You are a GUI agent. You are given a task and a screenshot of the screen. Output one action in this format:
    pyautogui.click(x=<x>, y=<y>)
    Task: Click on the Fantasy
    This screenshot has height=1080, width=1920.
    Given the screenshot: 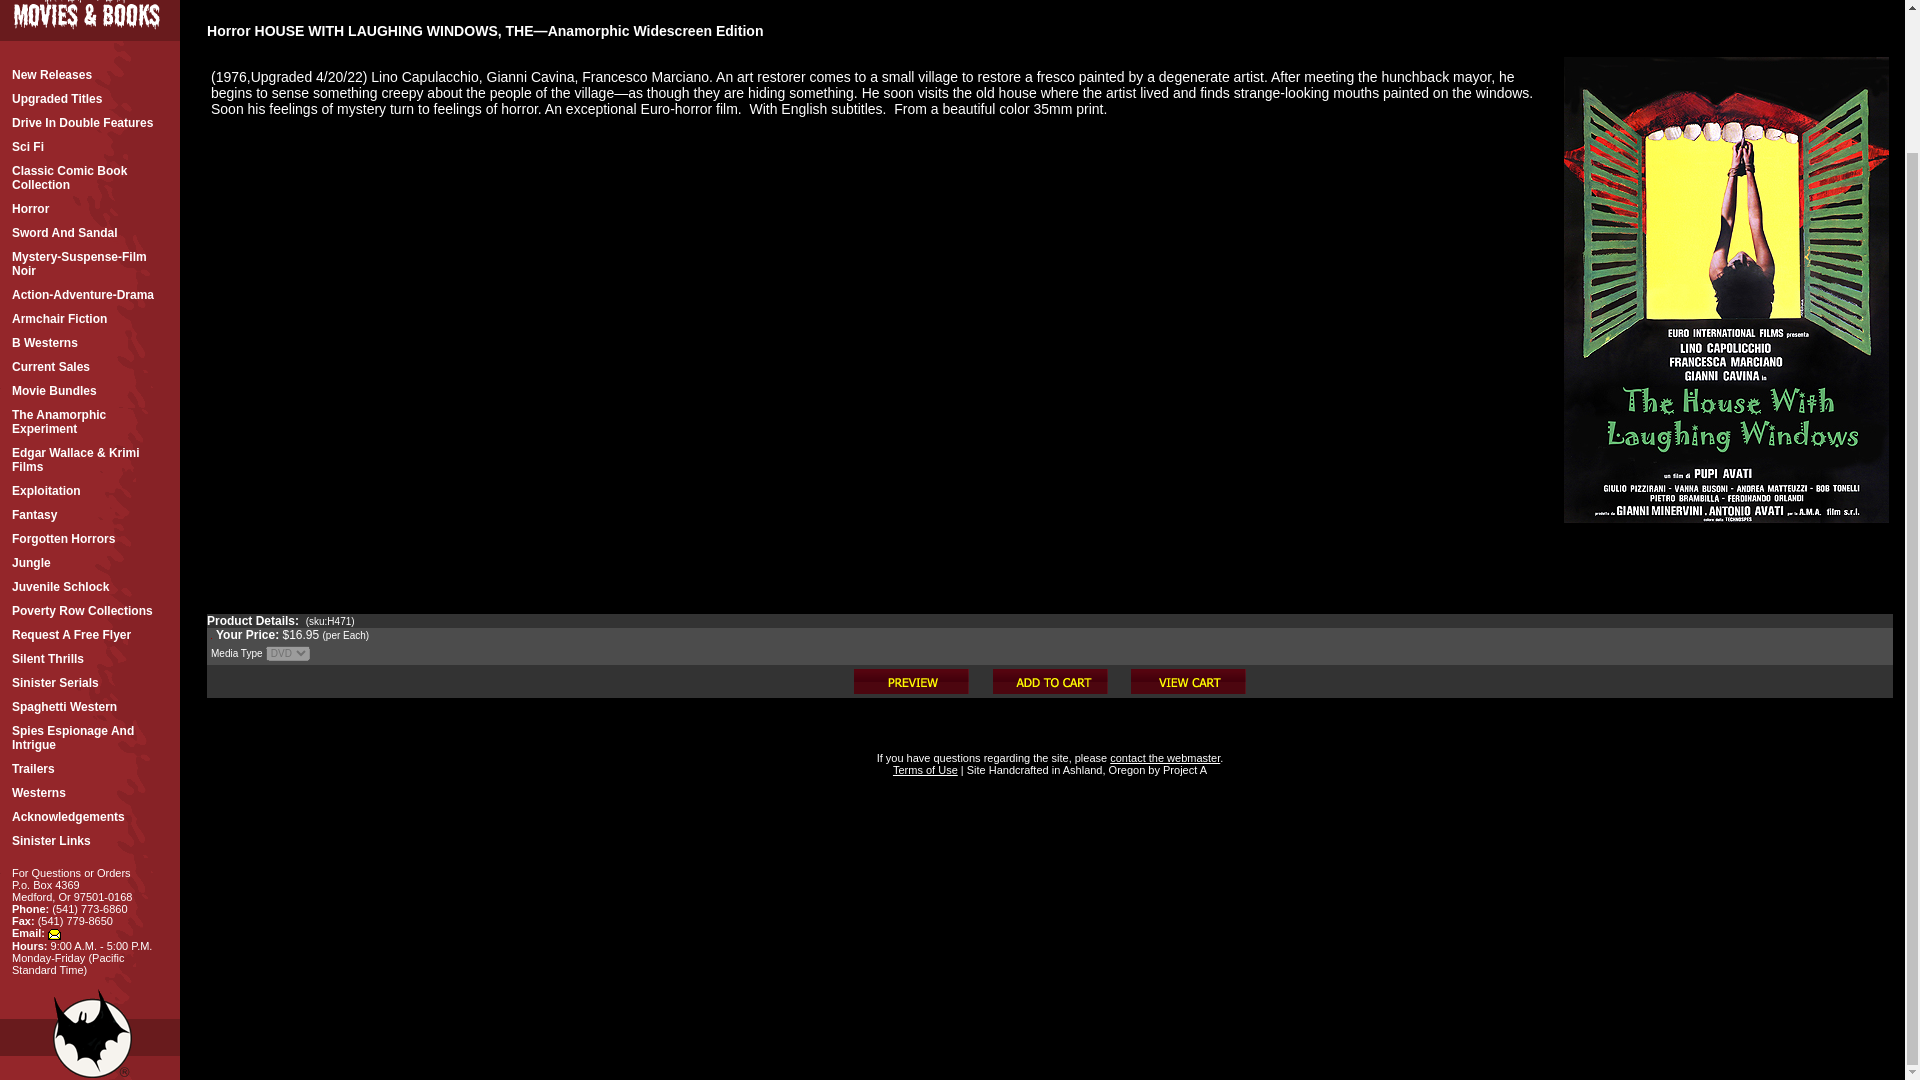 What is the action you would take?
    pyautogui.click(x=90, y=515)
    